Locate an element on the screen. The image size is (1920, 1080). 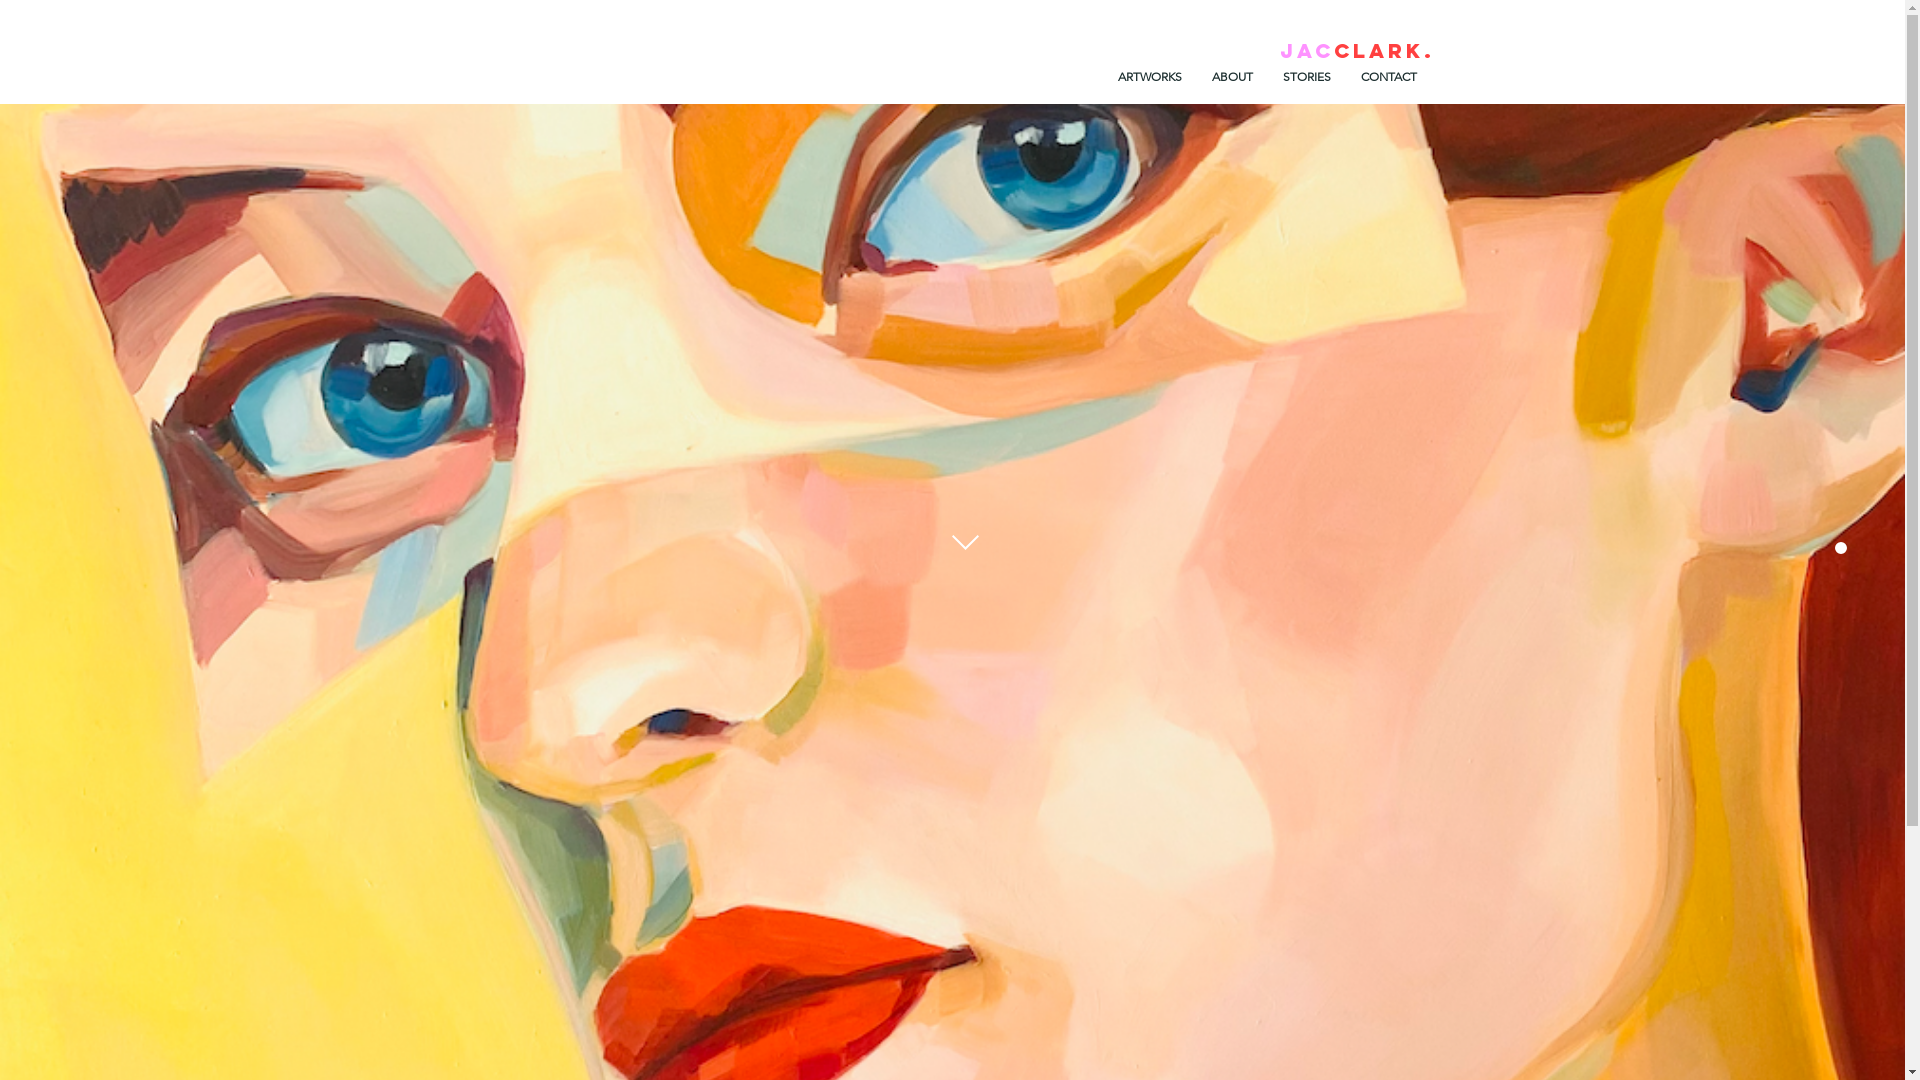
ARTWORKS is located at coordinates (1149, 77).